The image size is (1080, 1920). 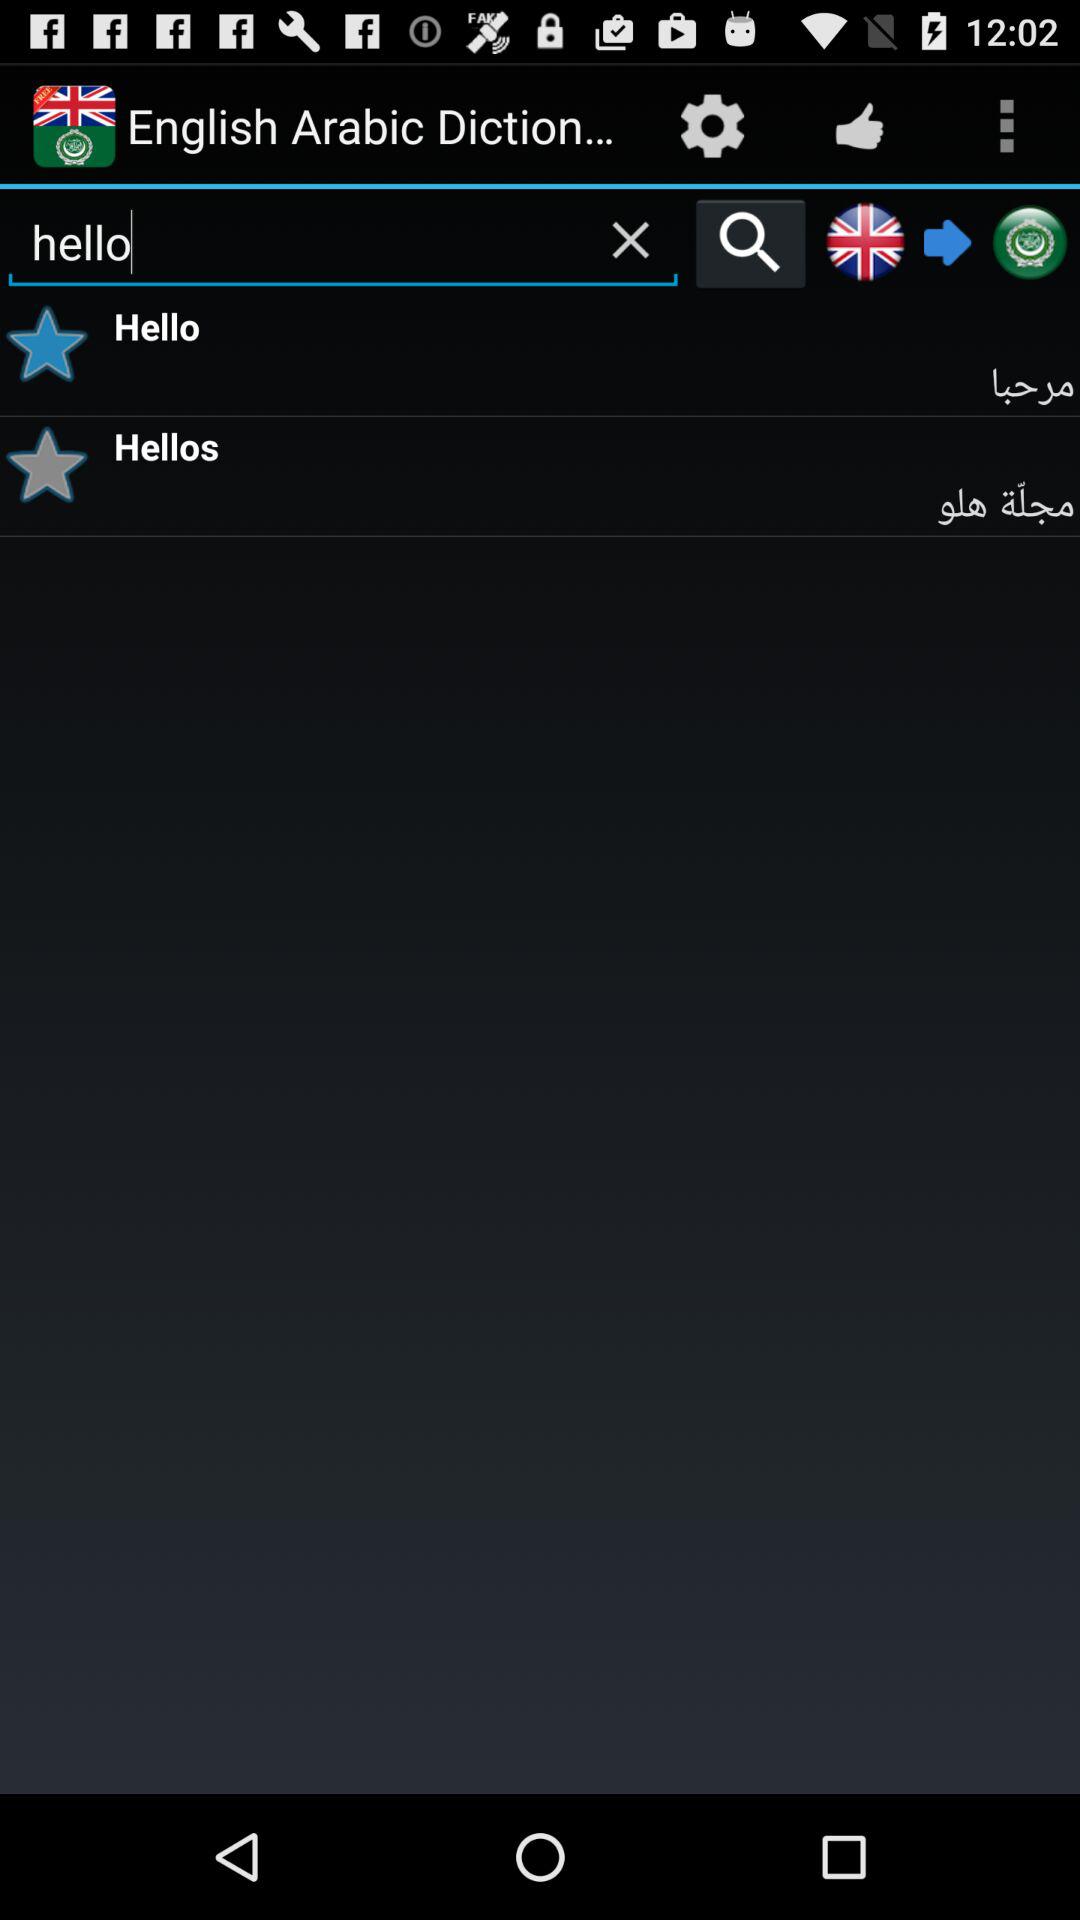 What do you see at coordinates (630, 240) in the screenshot?
I see `clear field` at bounding box center [630, 240].